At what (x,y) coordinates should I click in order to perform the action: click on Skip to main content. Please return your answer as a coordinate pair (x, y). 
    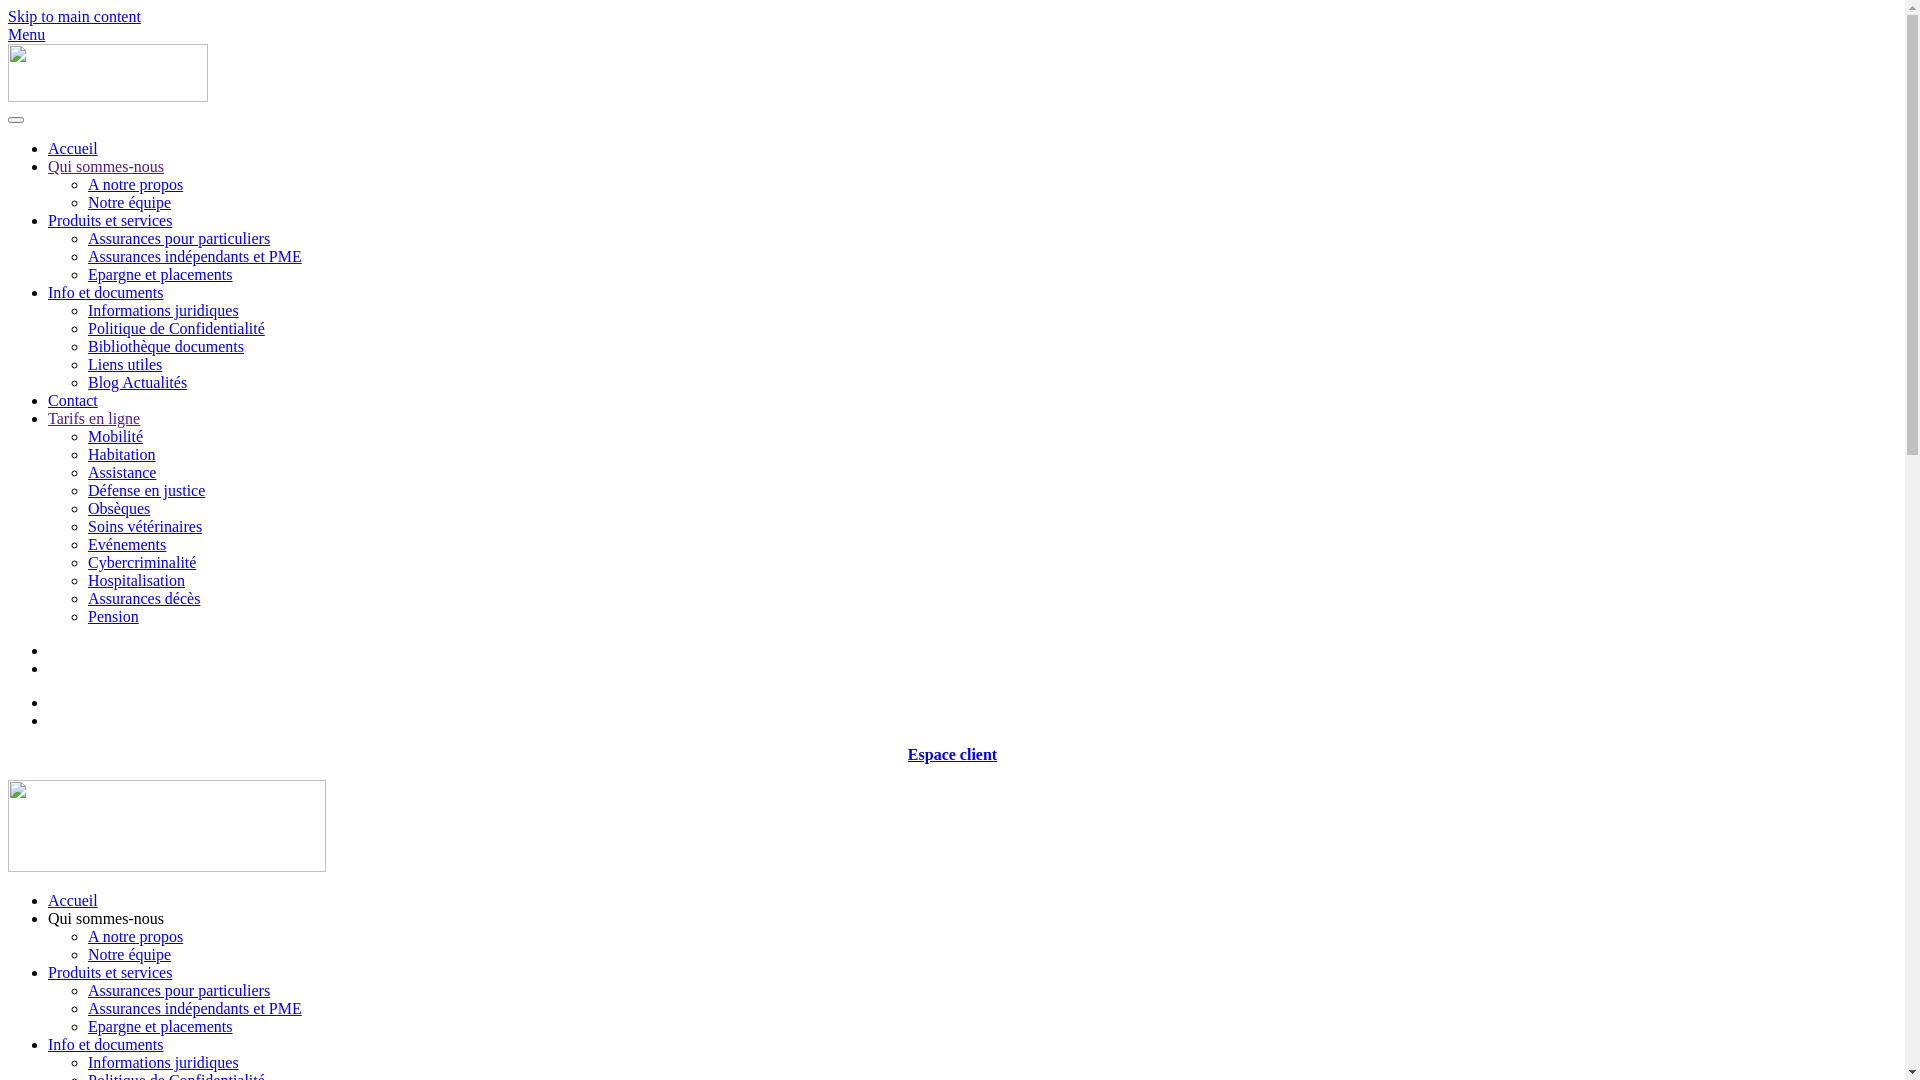
    Looking at the image, I should click on (74, 16).